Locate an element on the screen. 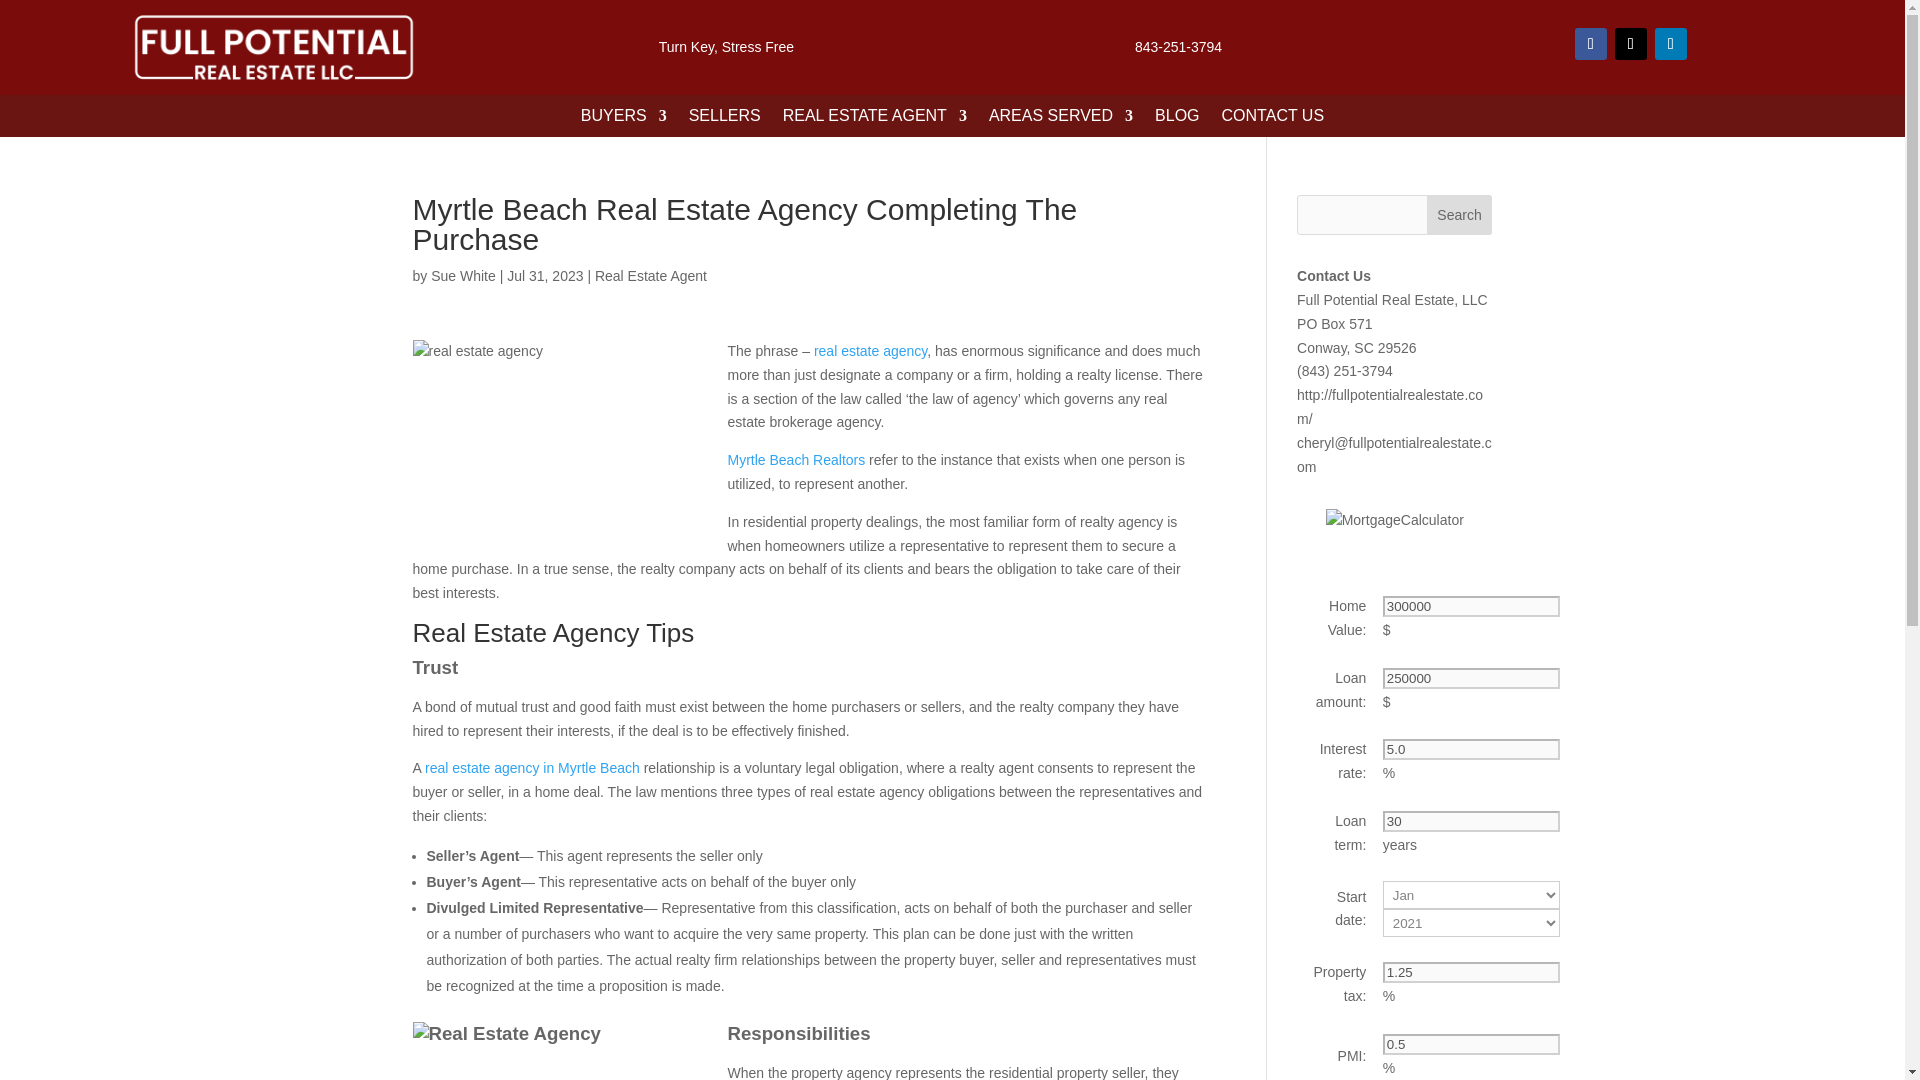  Posts by Sue White is located at coordinates (462, 276).